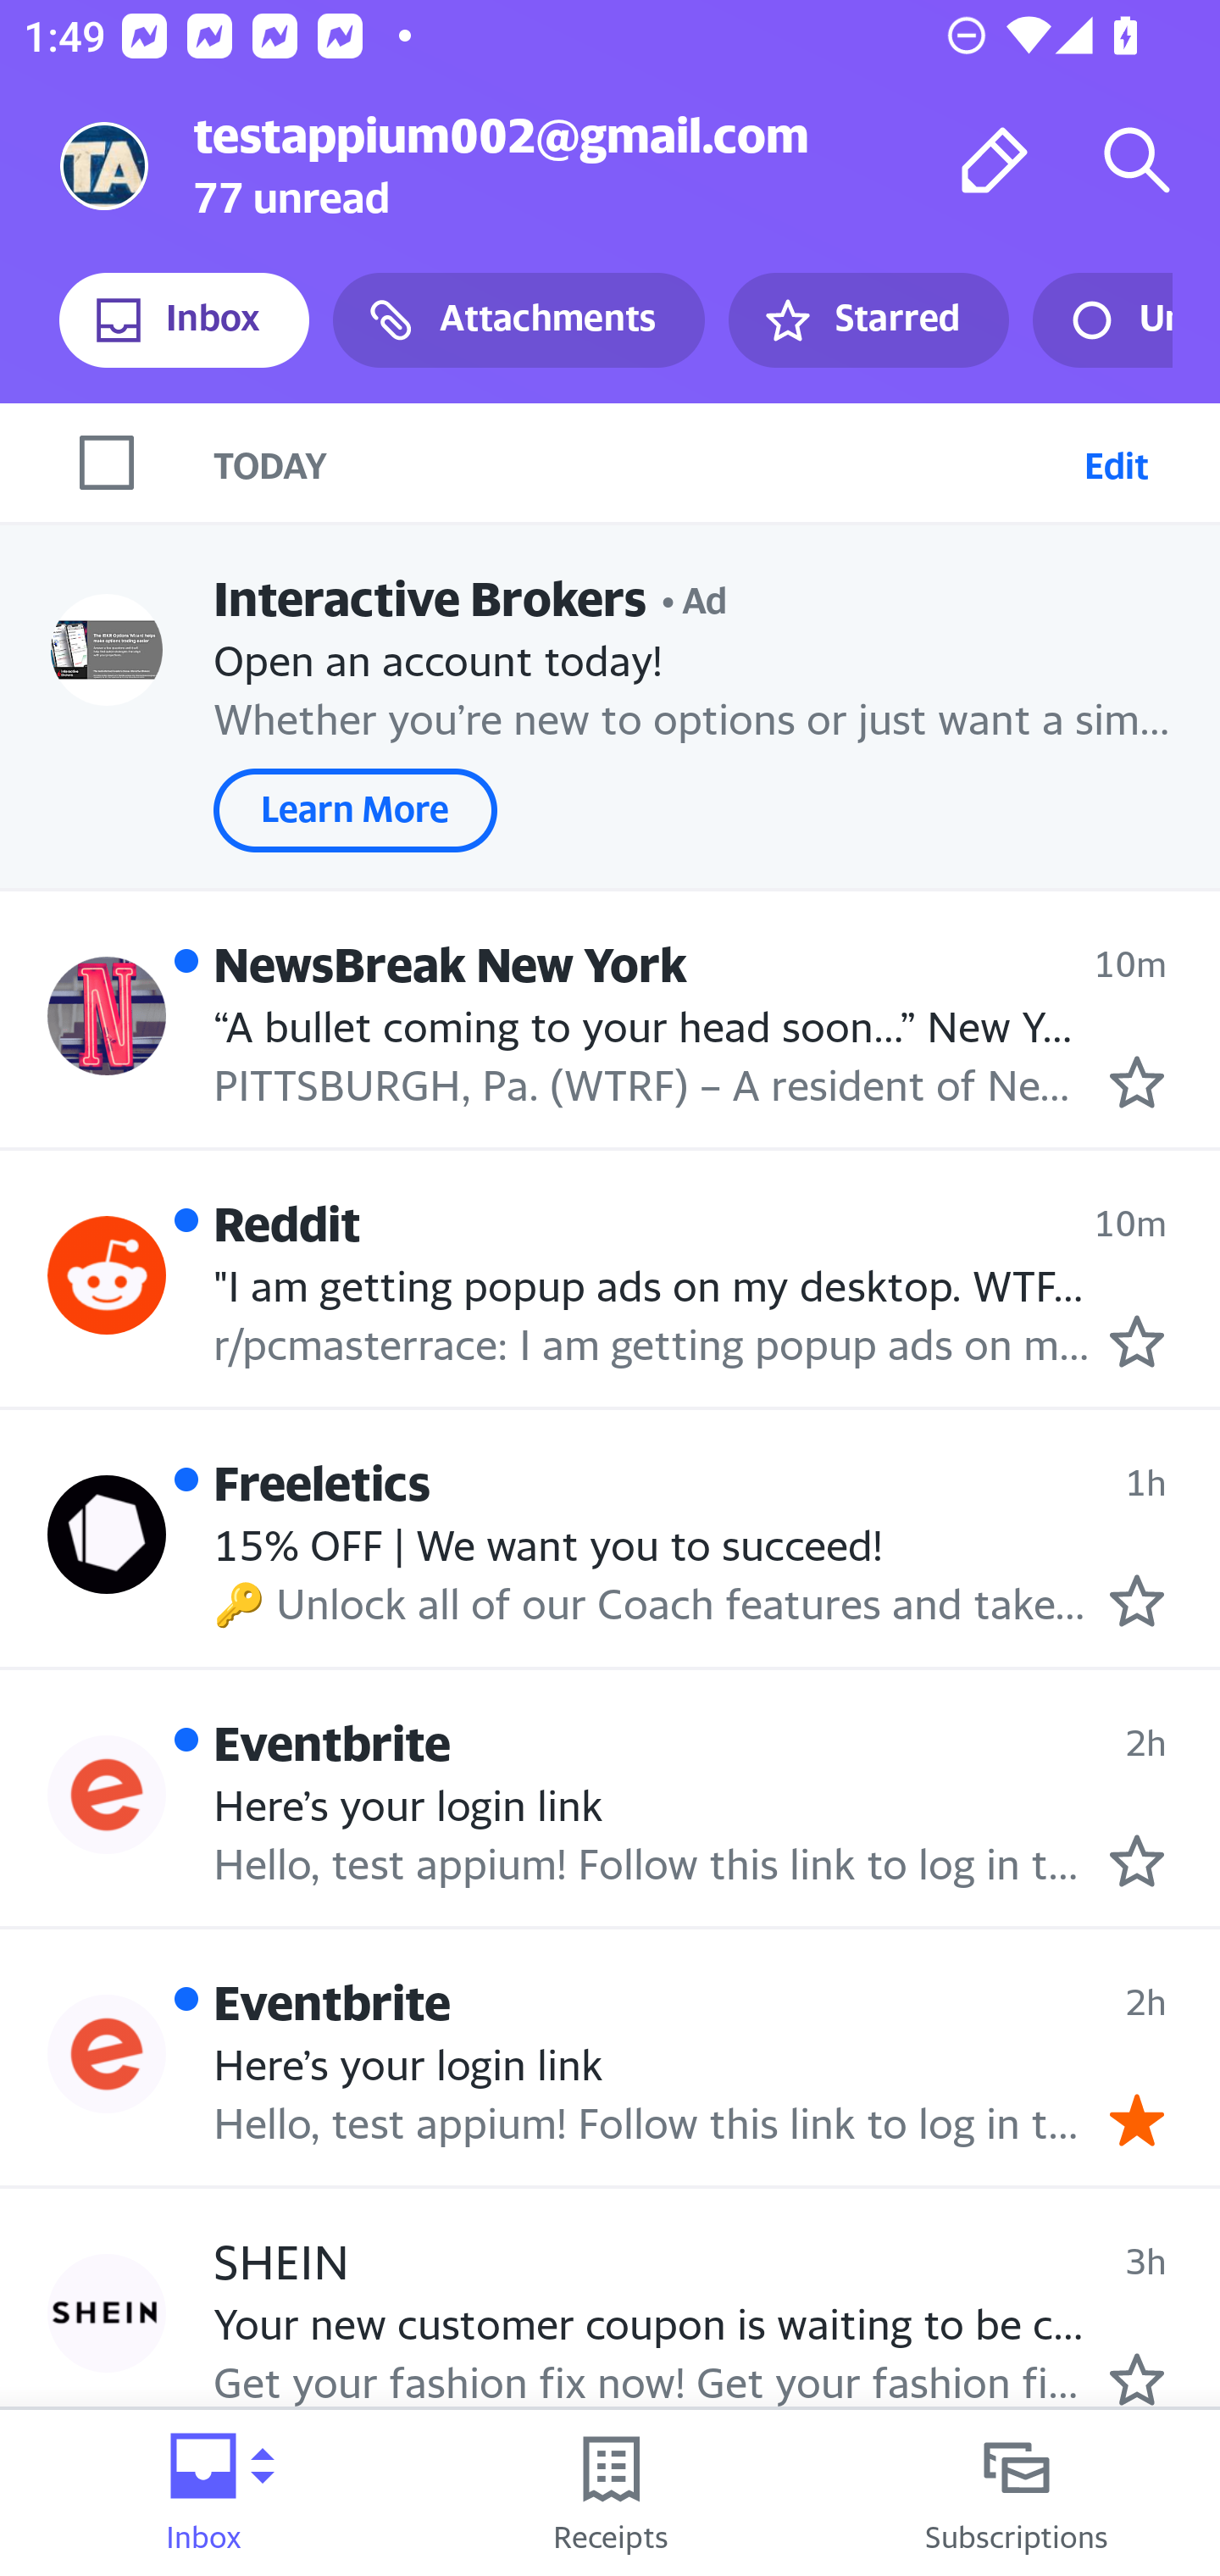  Describe the element at coordinates (1137, 1341) in the screenshot. I see `Mark as starred.` at that location.